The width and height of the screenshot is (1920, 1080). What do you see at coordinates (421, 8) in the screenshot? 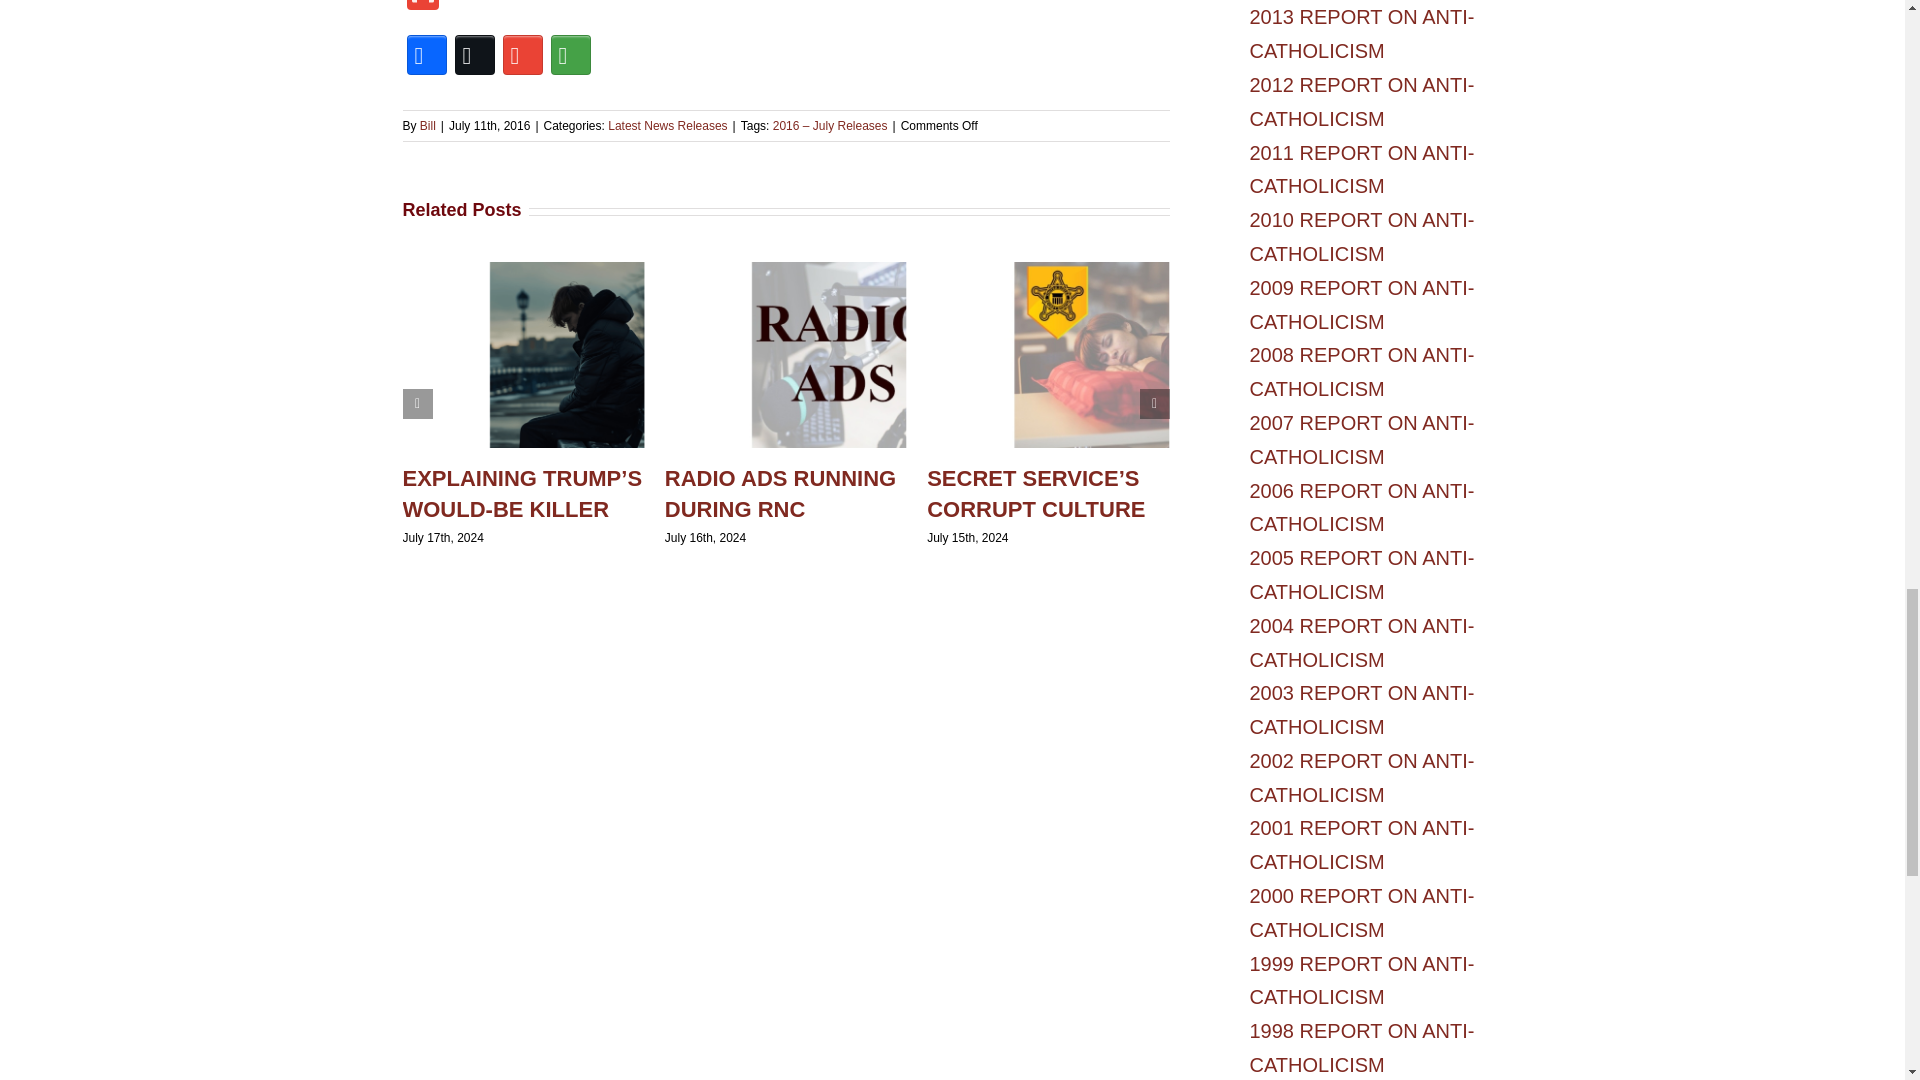
I see `Gmail` at bounding box center [421, 8].